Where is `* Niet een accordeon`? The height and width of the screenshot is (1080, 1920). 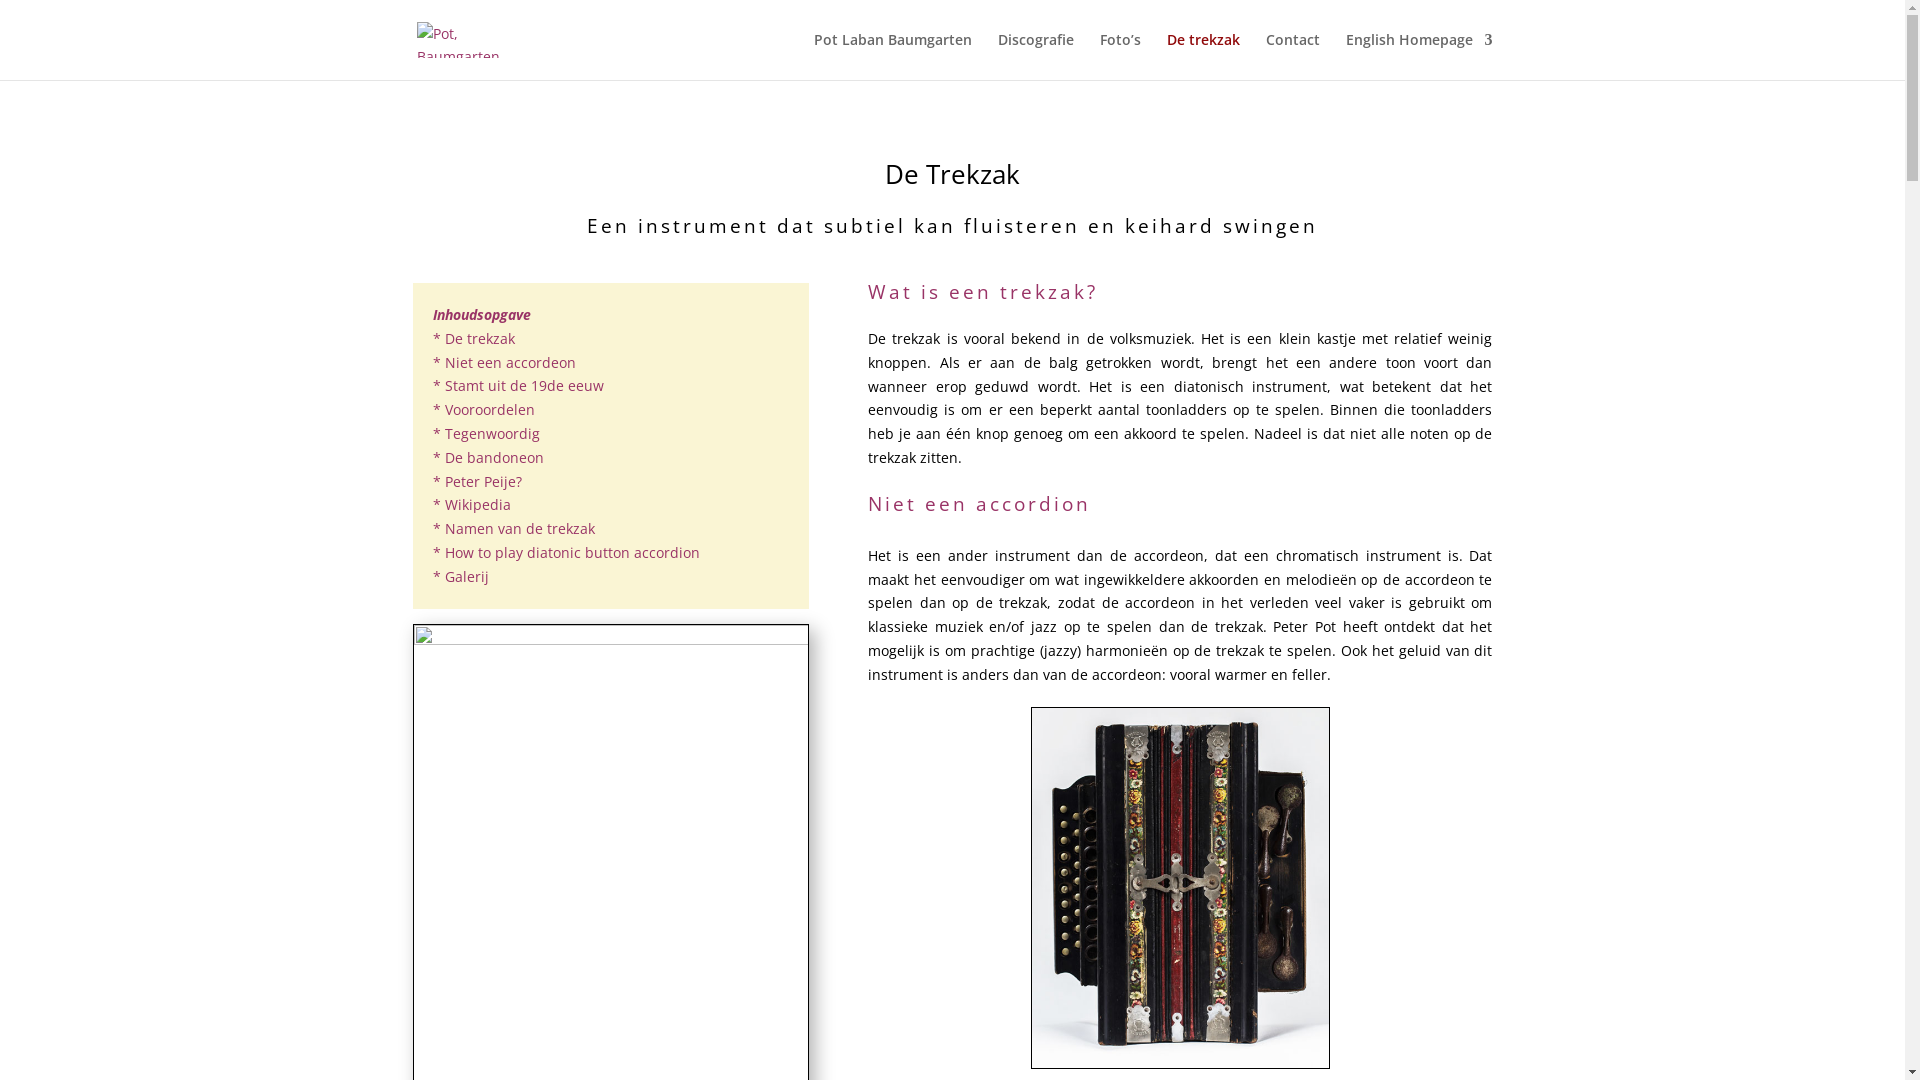
* Niet een accordeon is located at coordinates (504, 362).